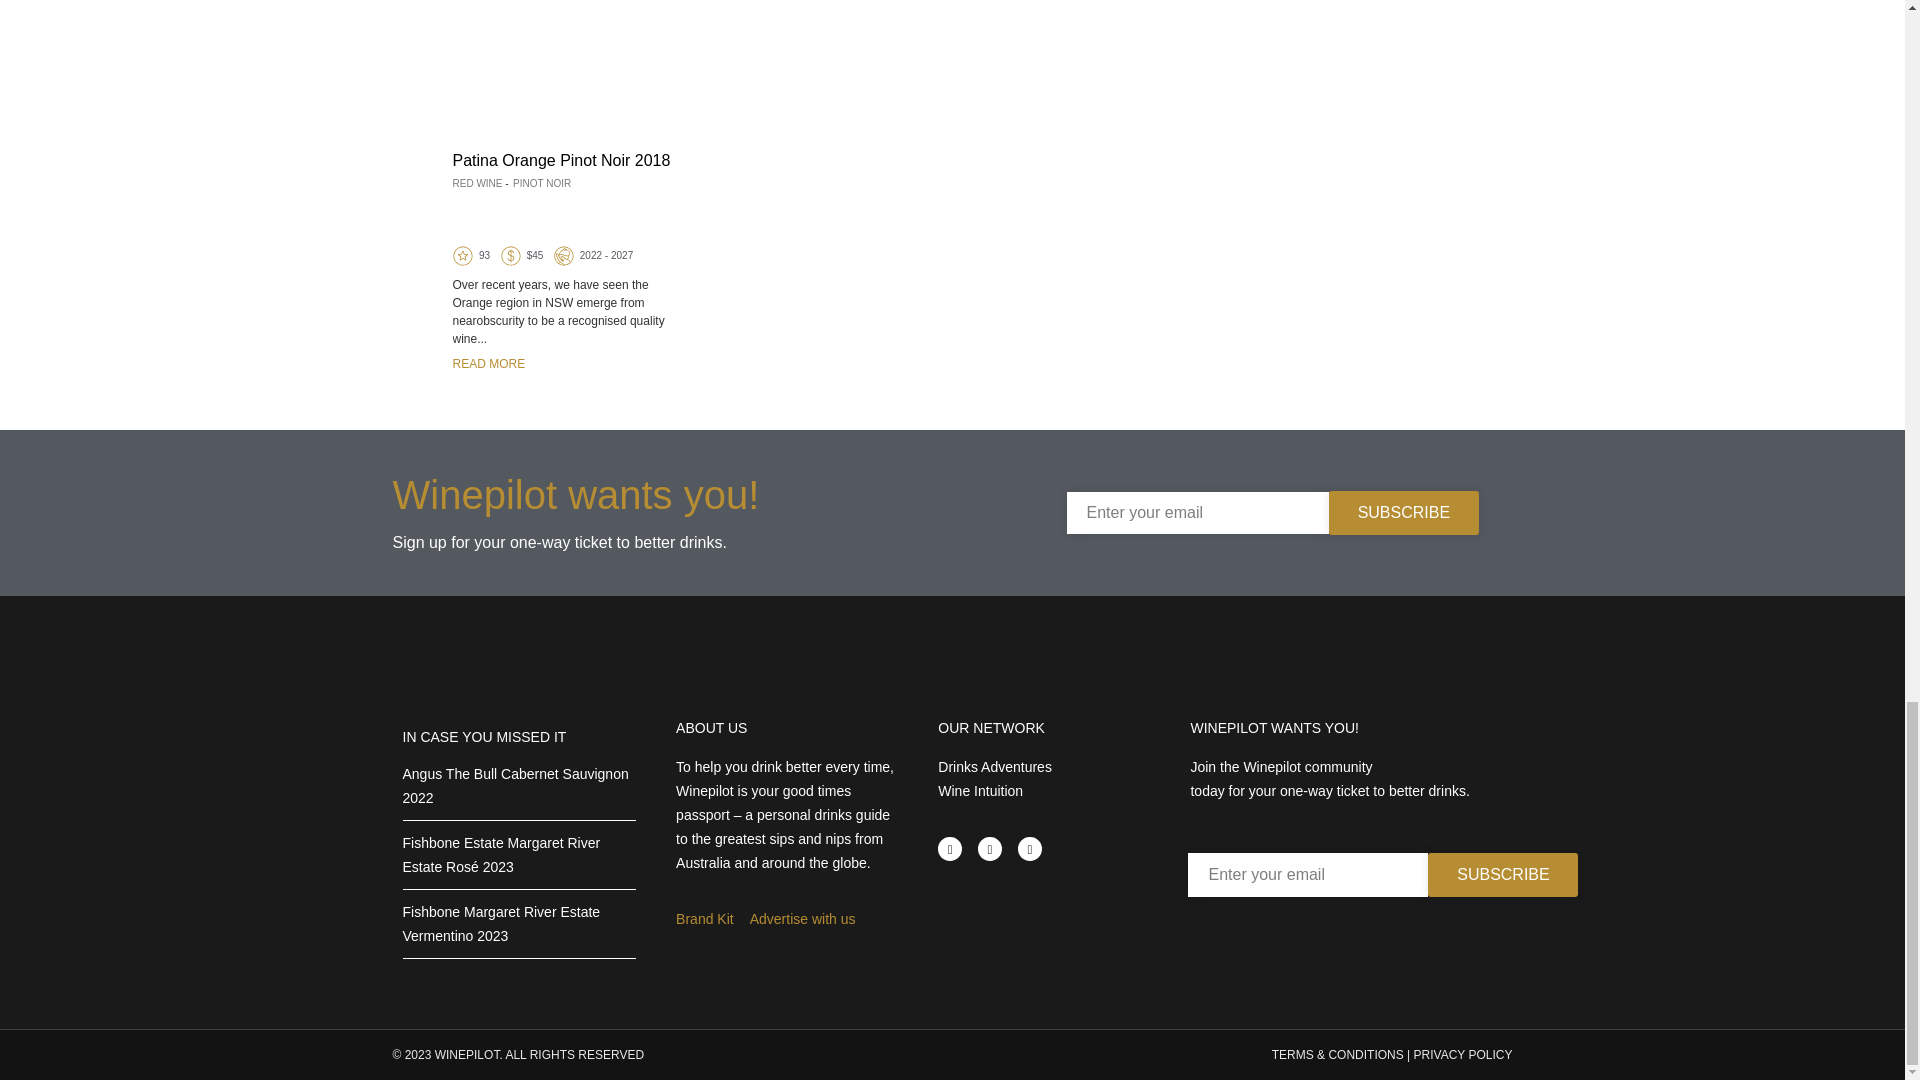  I want to click on READ MORE, so click(488, 364).